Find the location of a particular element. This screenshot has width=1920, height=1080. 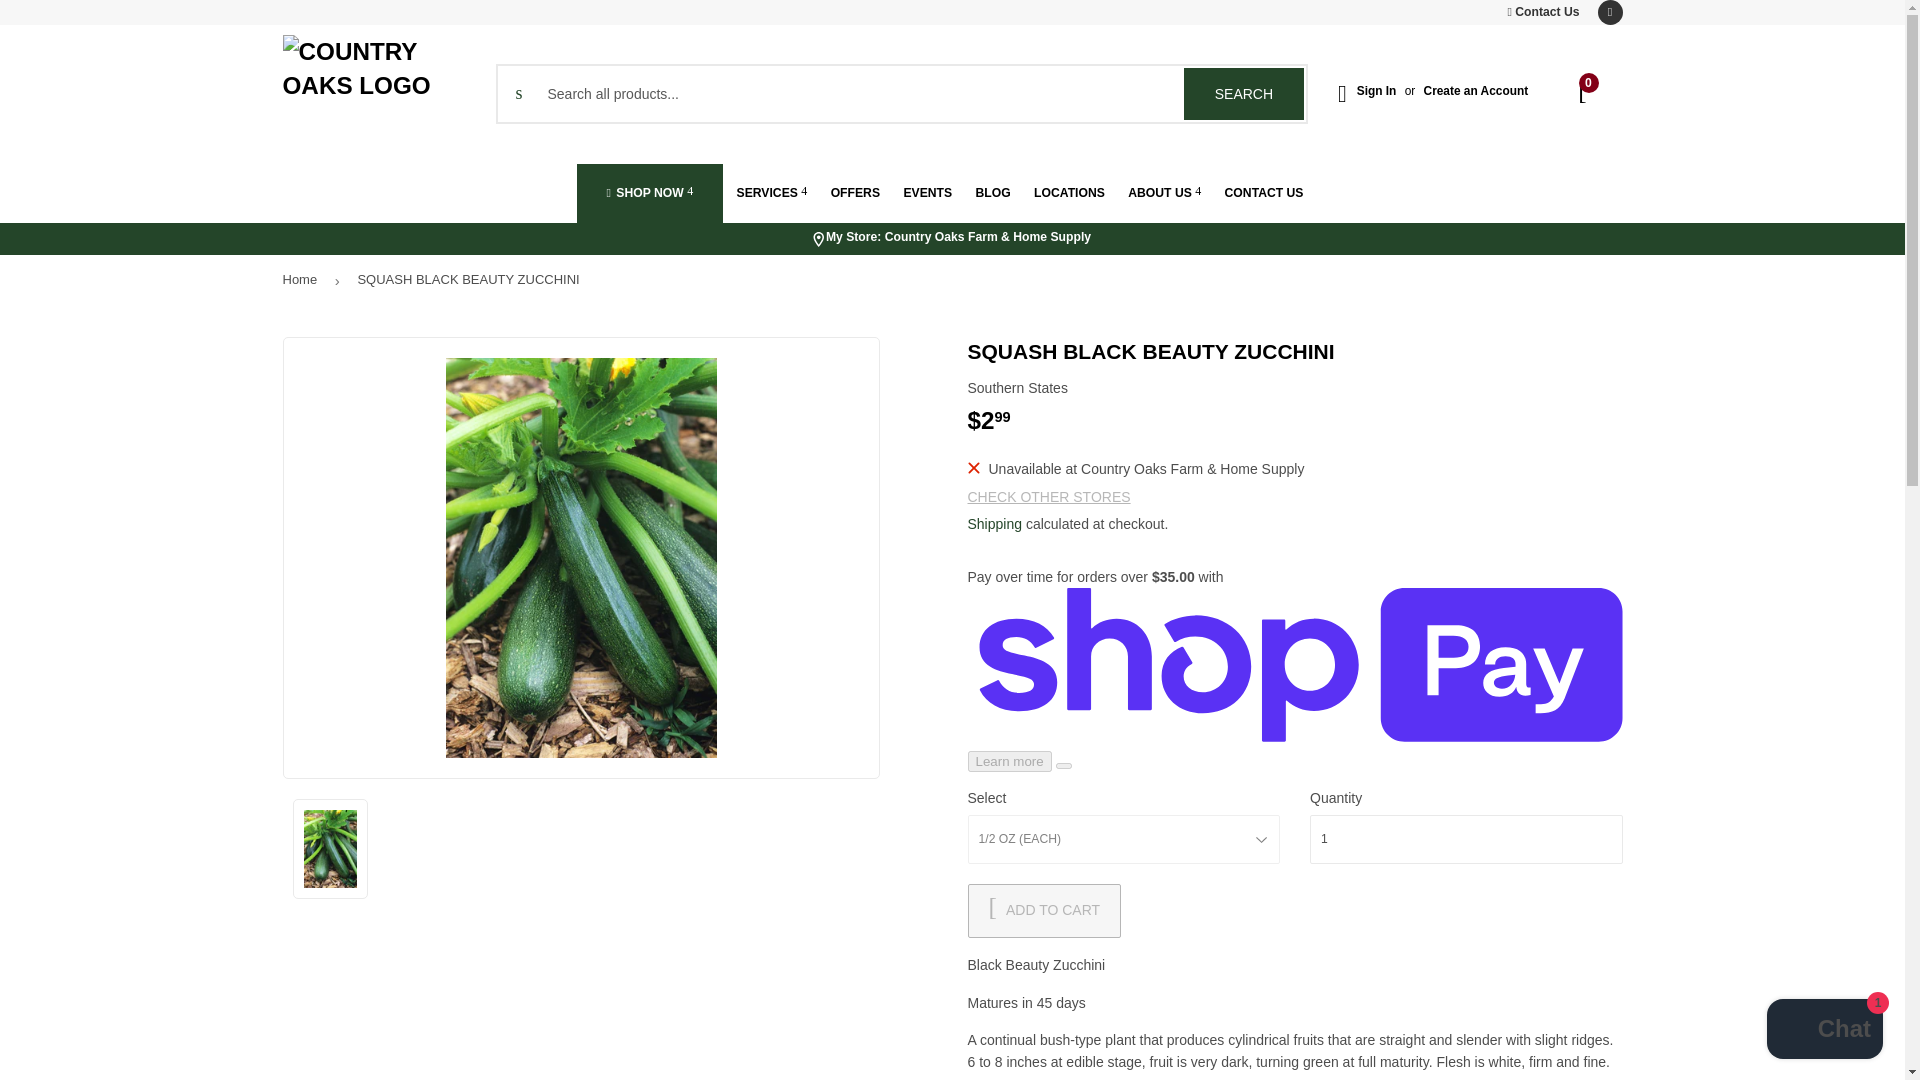

 Contact Us is located at coordinates (303, 280).